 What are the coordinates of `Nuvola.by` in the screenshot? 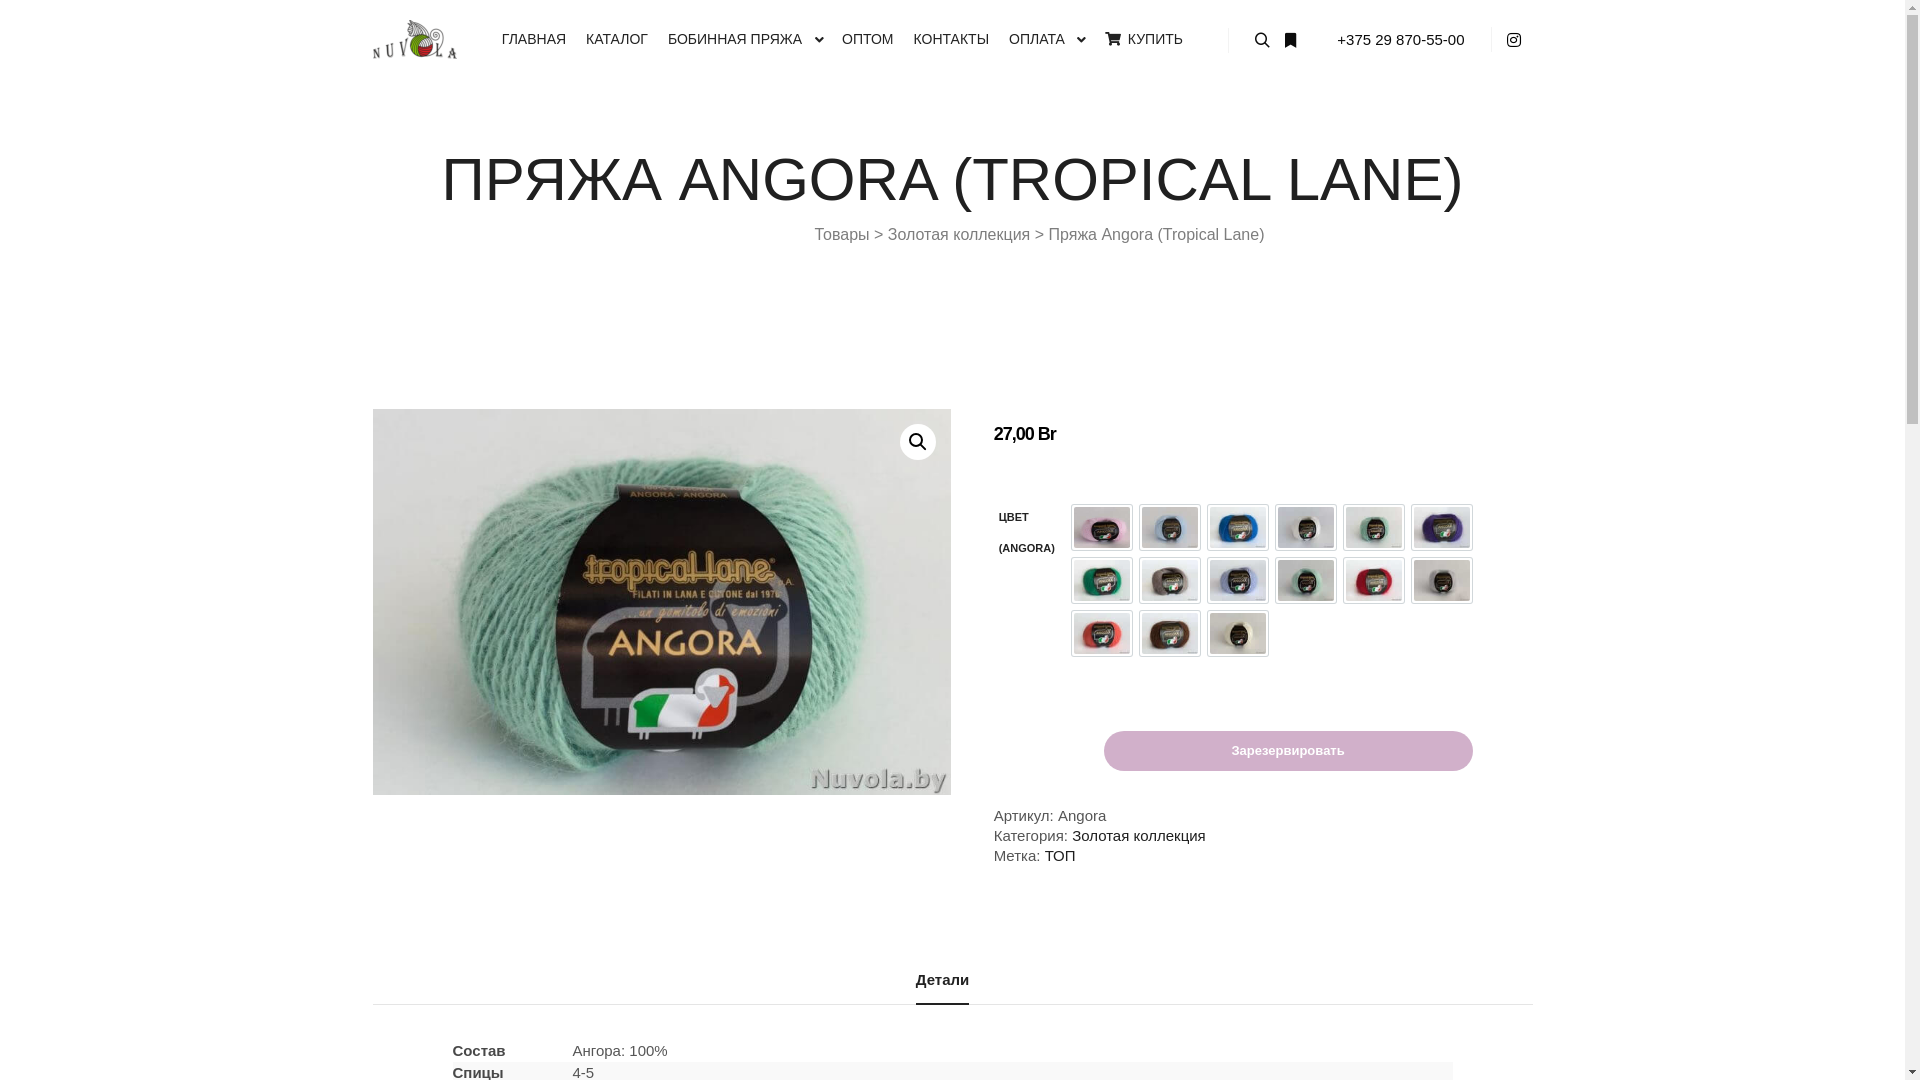 It's located at (414, 40).